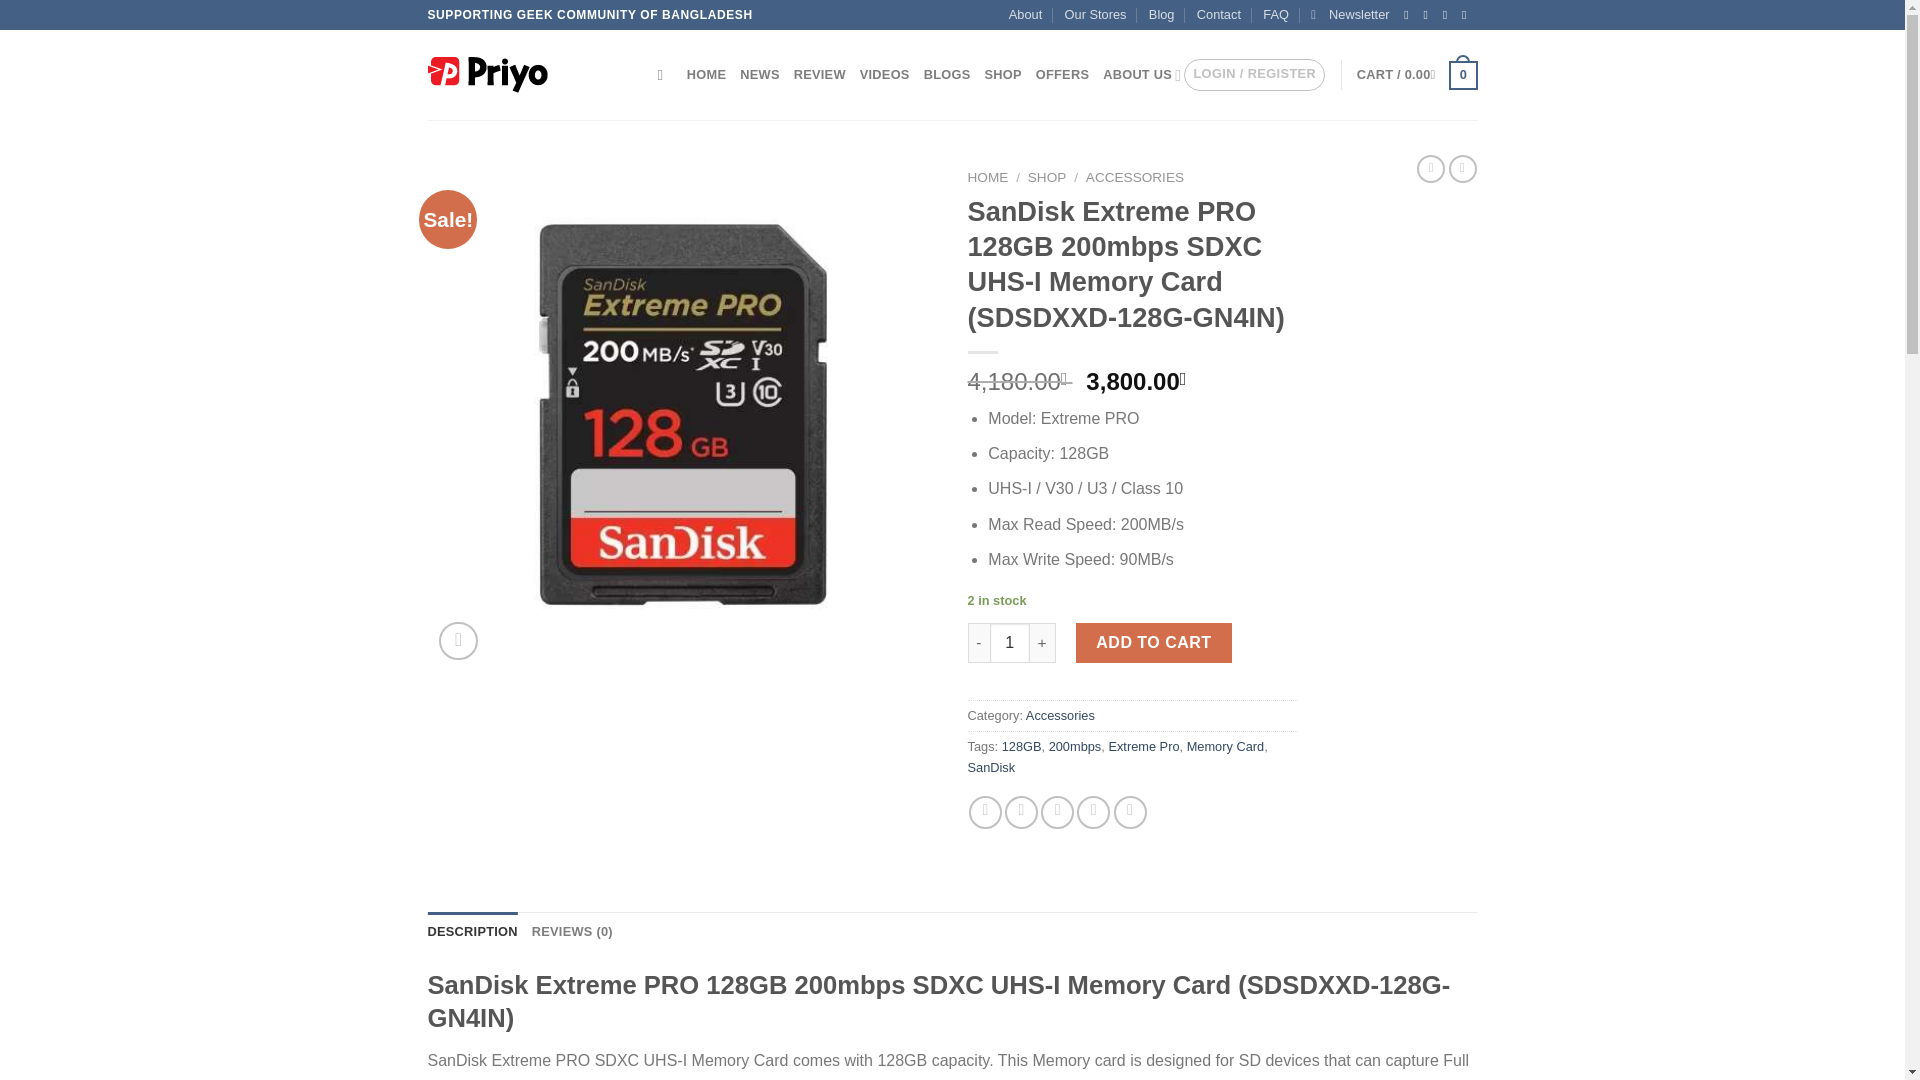  Describe the element at coordinates (1218, 15) in the screenshot. I see `Contact` at that location.